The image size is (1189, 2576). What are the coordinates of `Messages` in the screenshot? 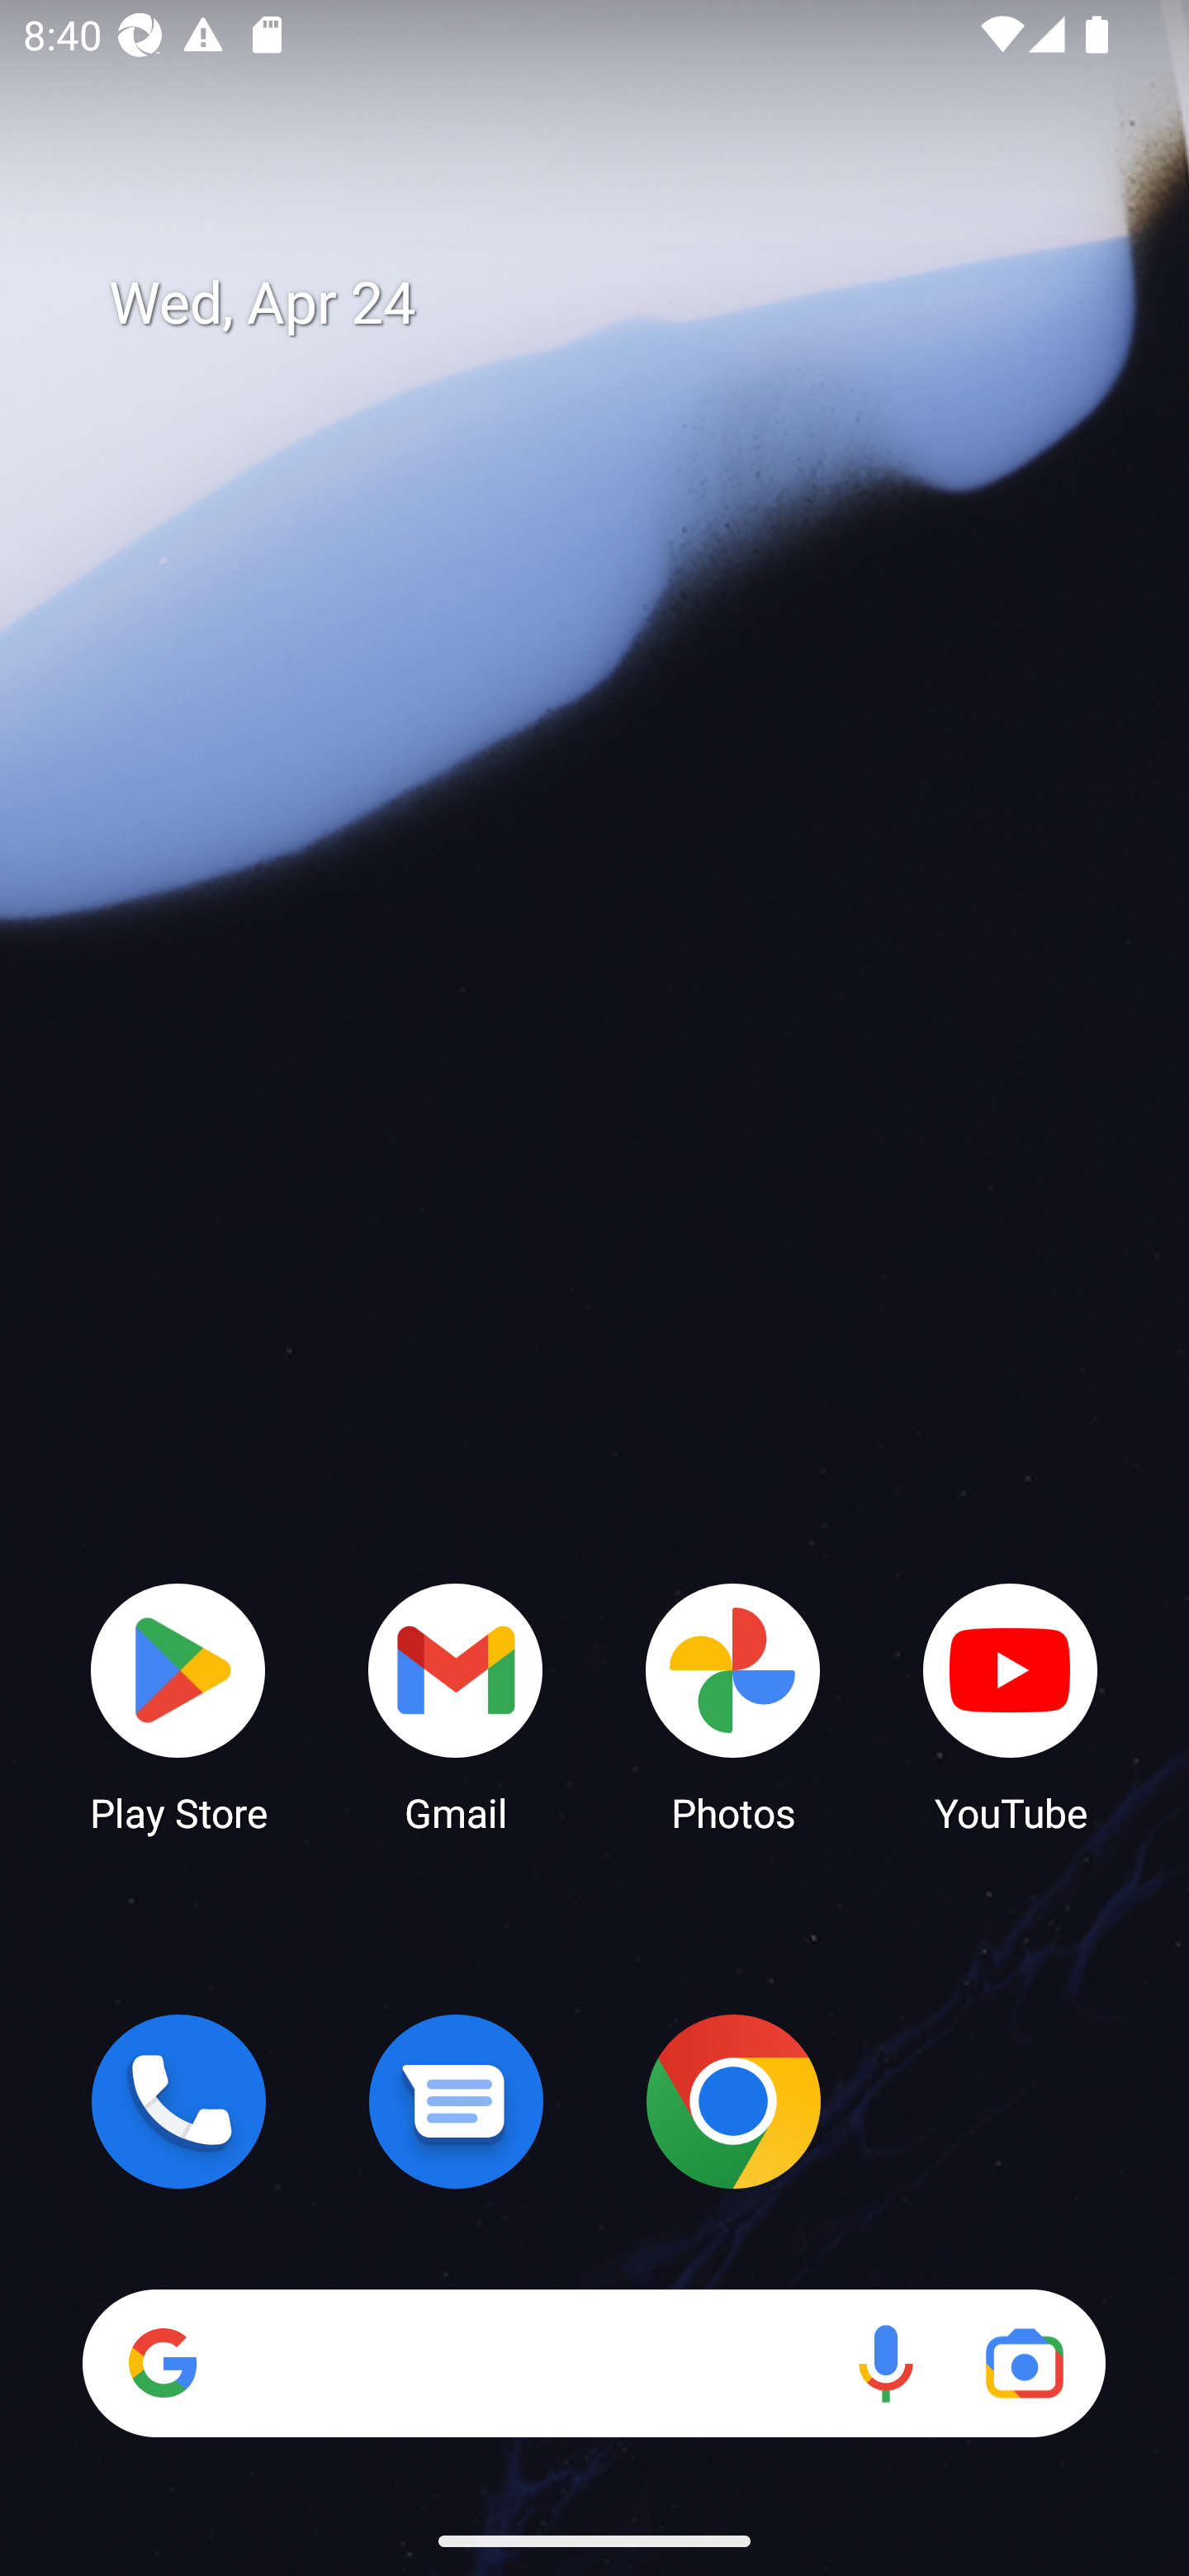 It's located at (456, 2101).